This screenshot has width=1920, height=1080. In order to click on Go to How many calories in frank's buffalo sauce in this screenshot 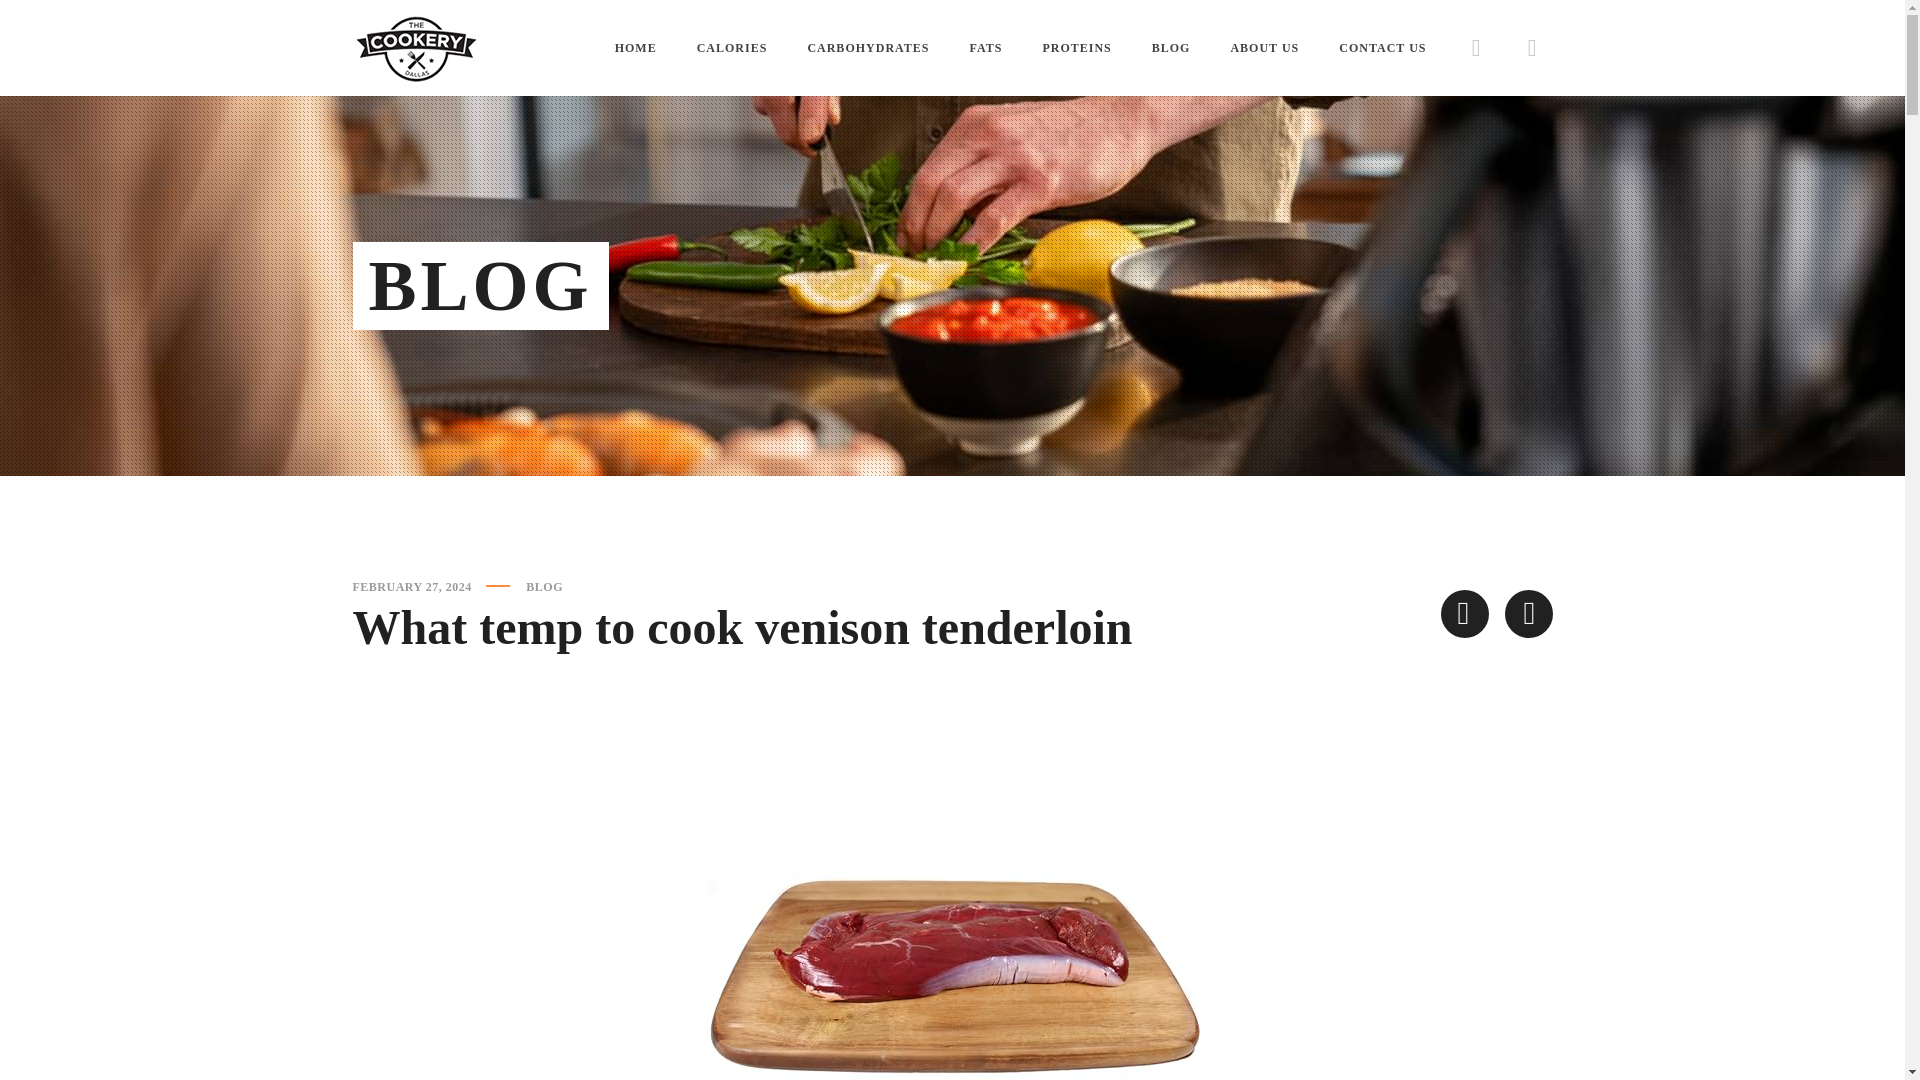, I will do `click(1464, 614)`.